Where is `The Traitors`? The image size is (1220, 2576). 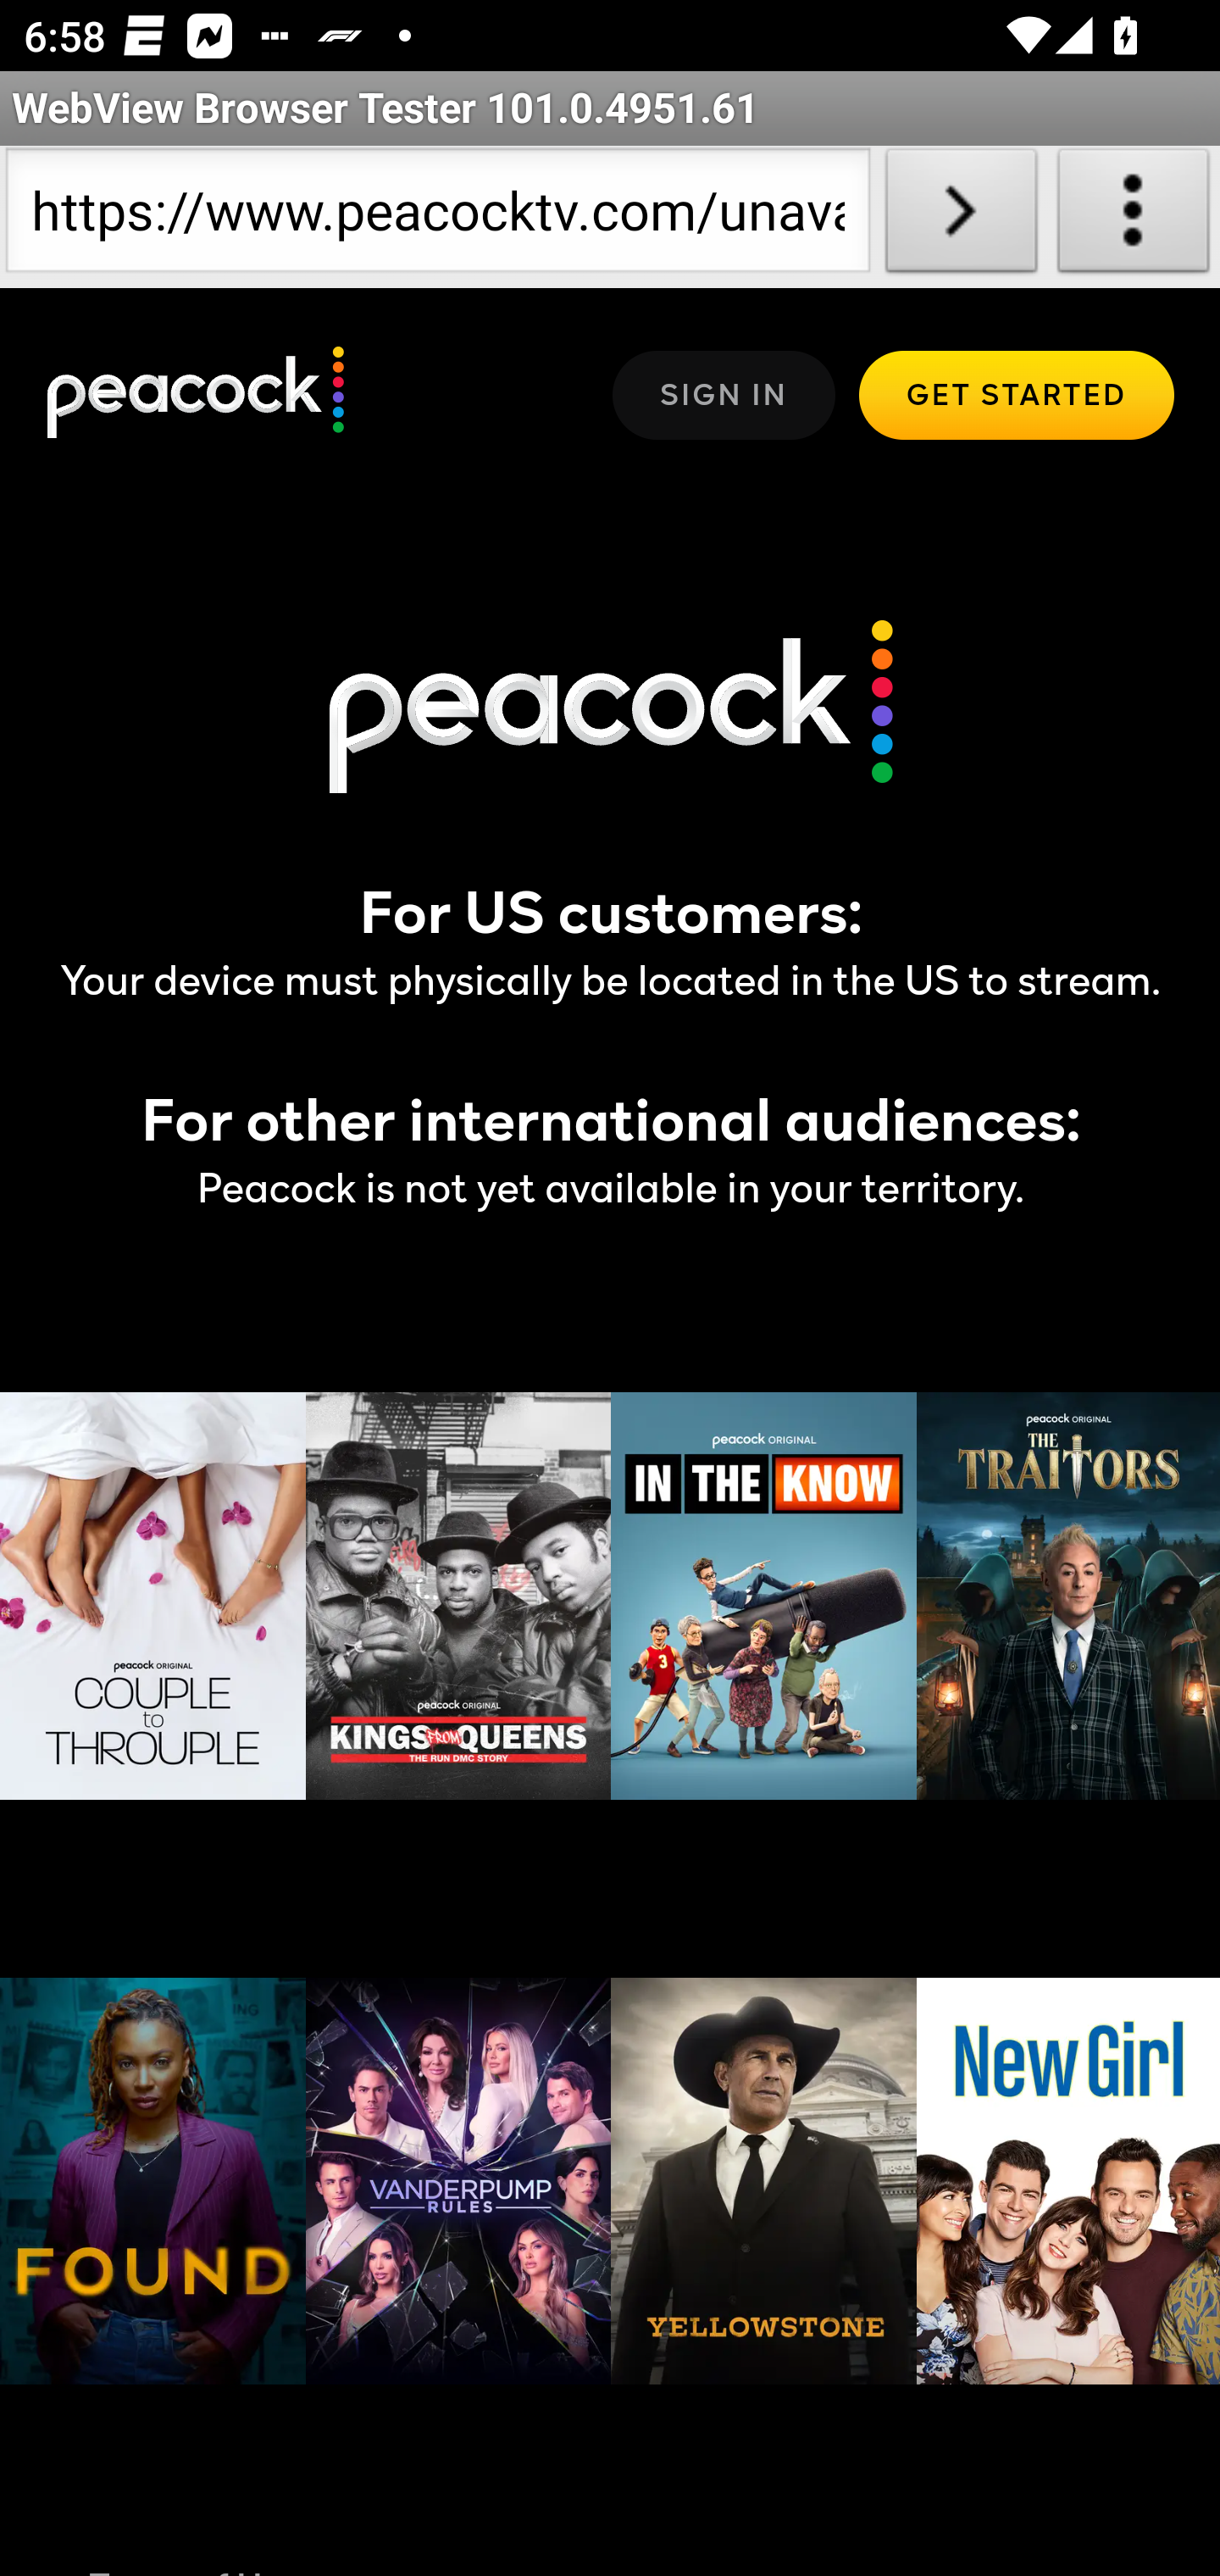 The Traitors is located at coordinates (1067, 1595).